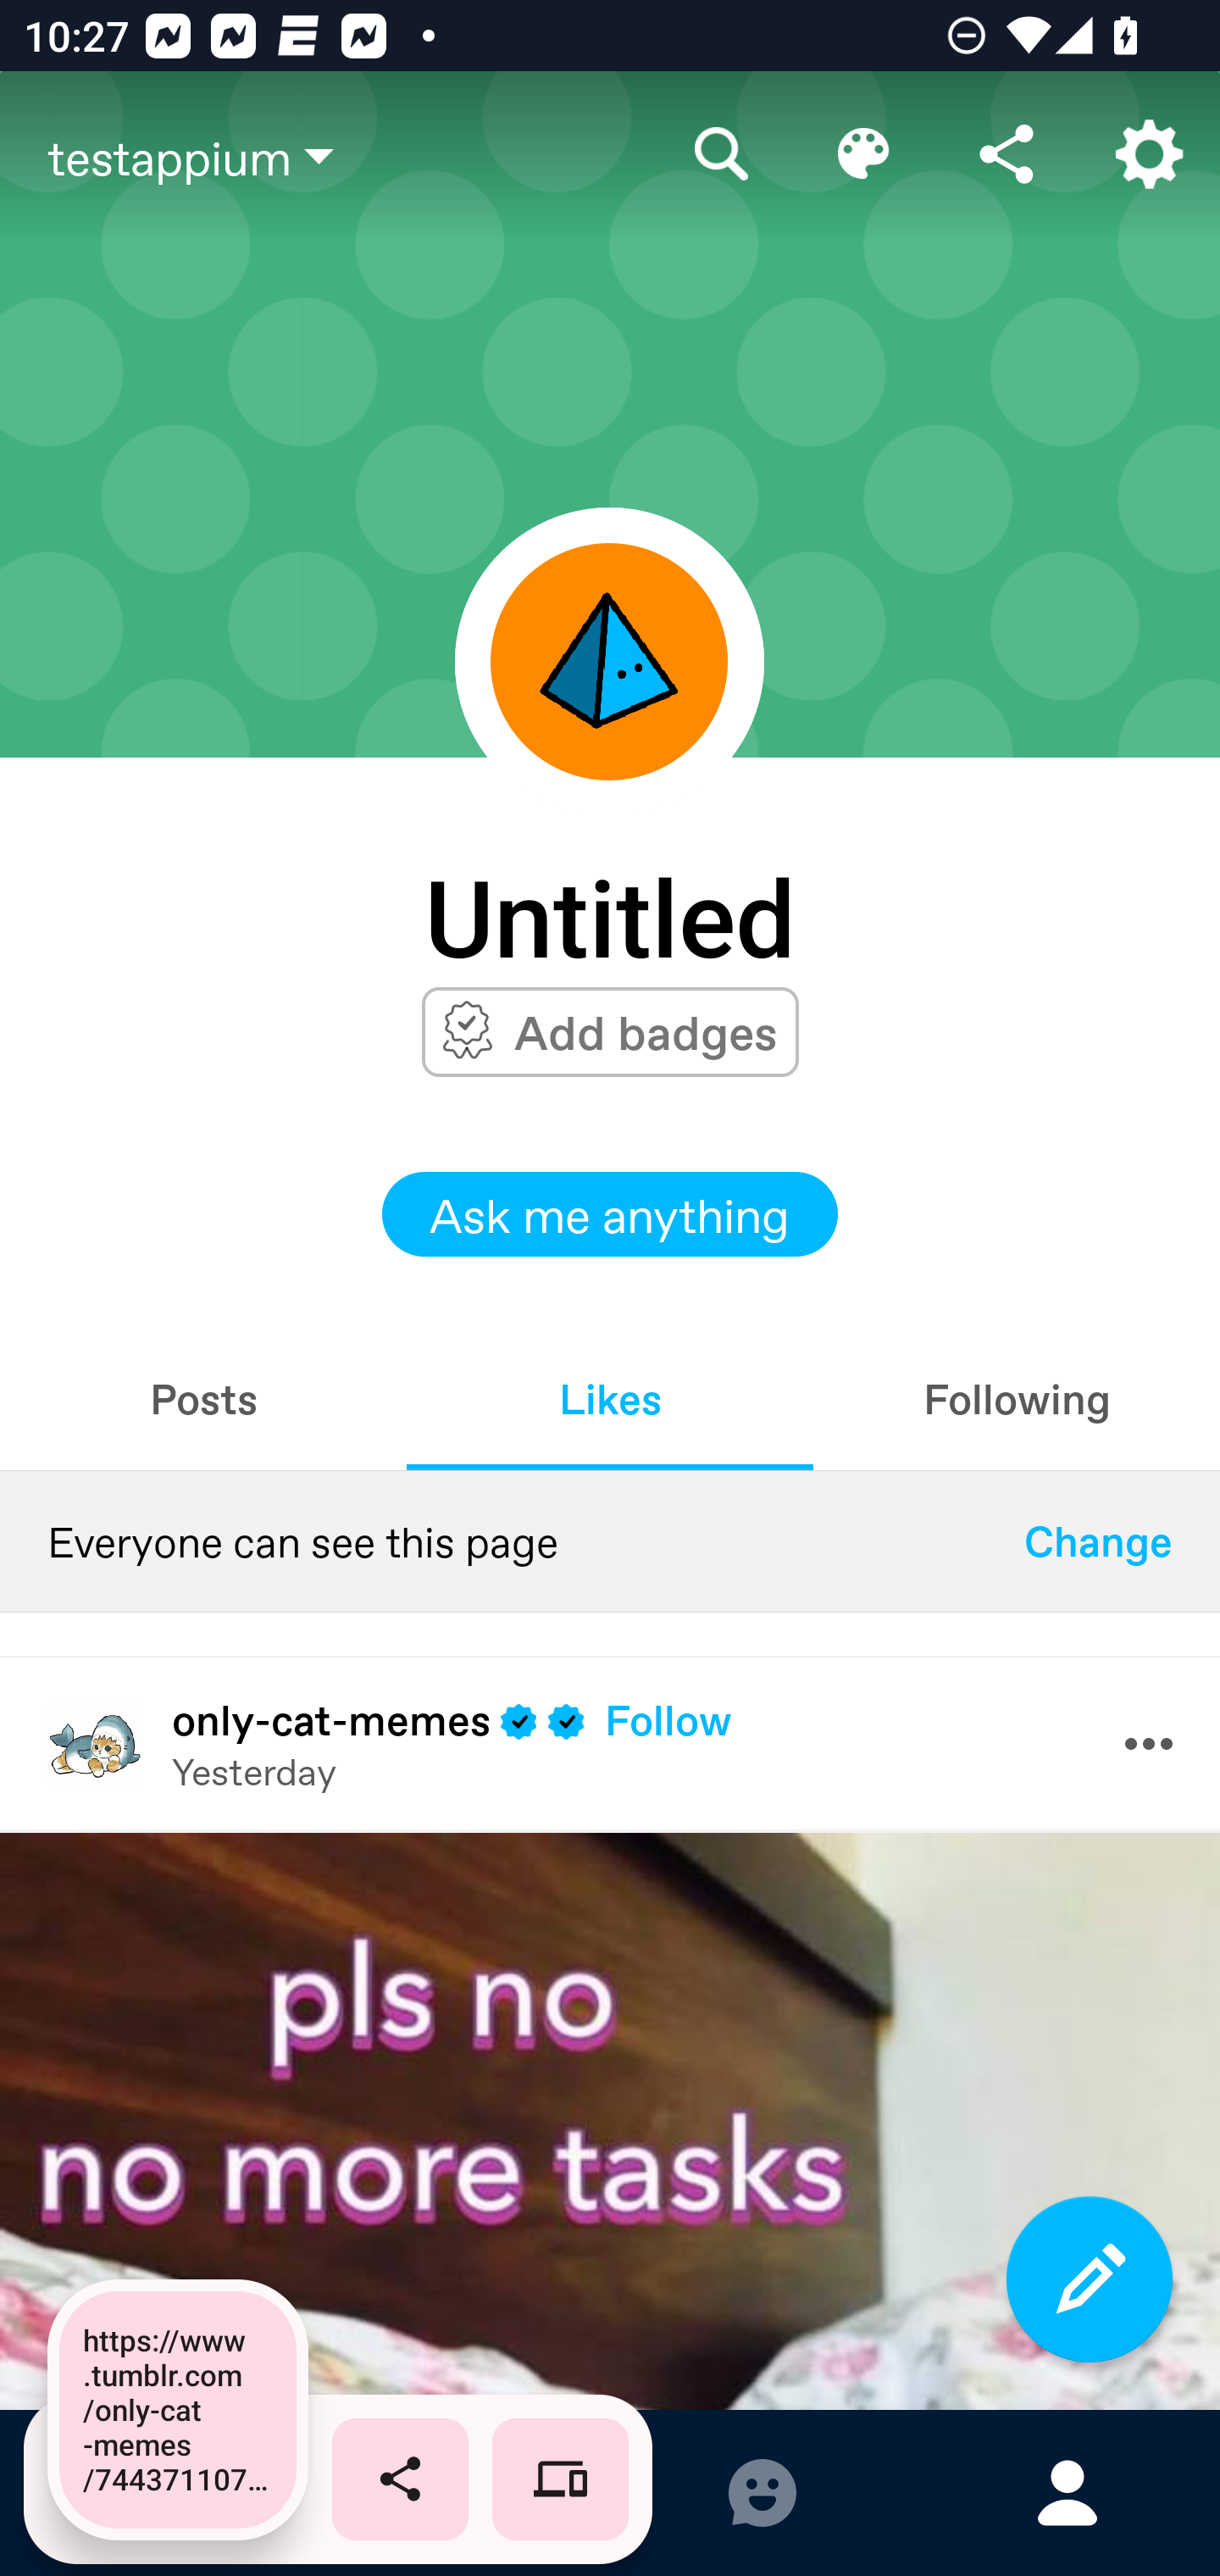  What do you see at coordinates (1017, 1398) in the screenshot?
I see `Following` at bounding box center [1017, 1398].